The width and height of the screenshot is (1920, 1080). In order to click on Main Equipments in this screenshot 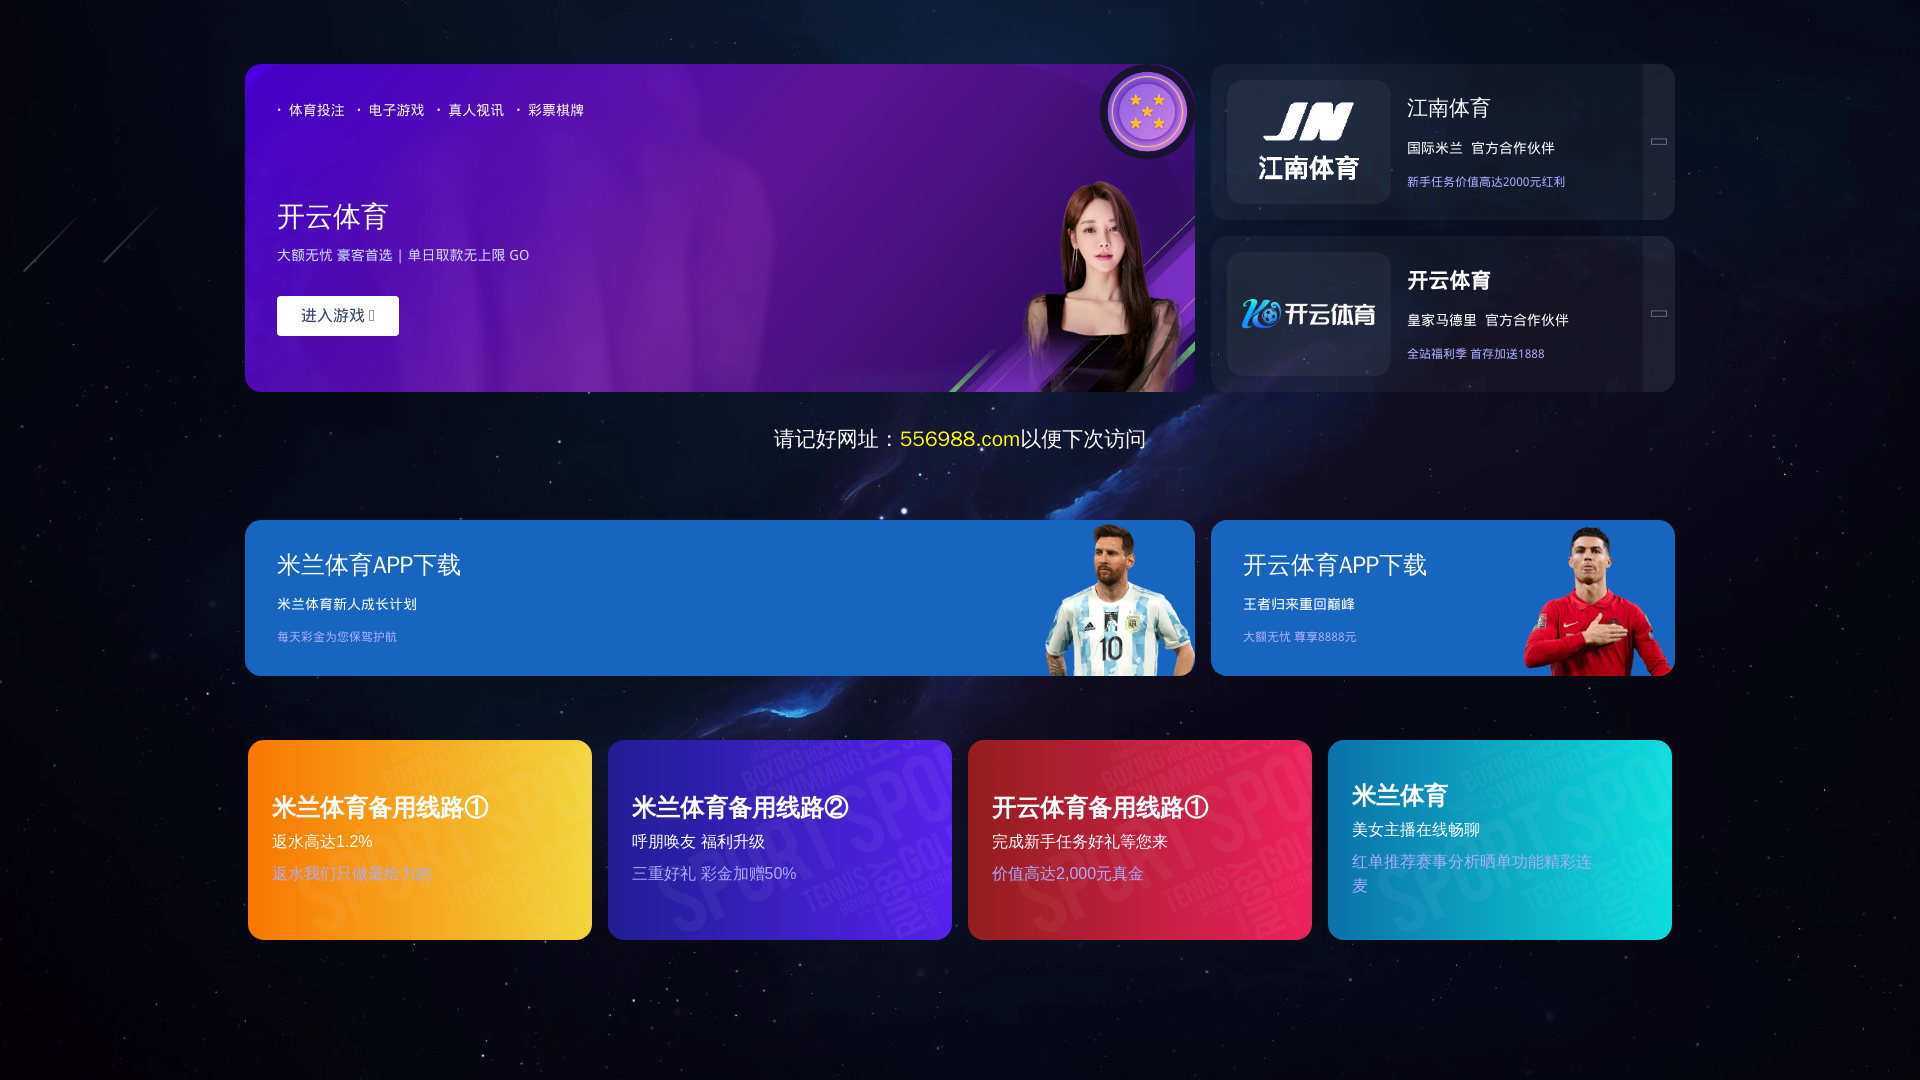, I will do `click(100, 254)`.